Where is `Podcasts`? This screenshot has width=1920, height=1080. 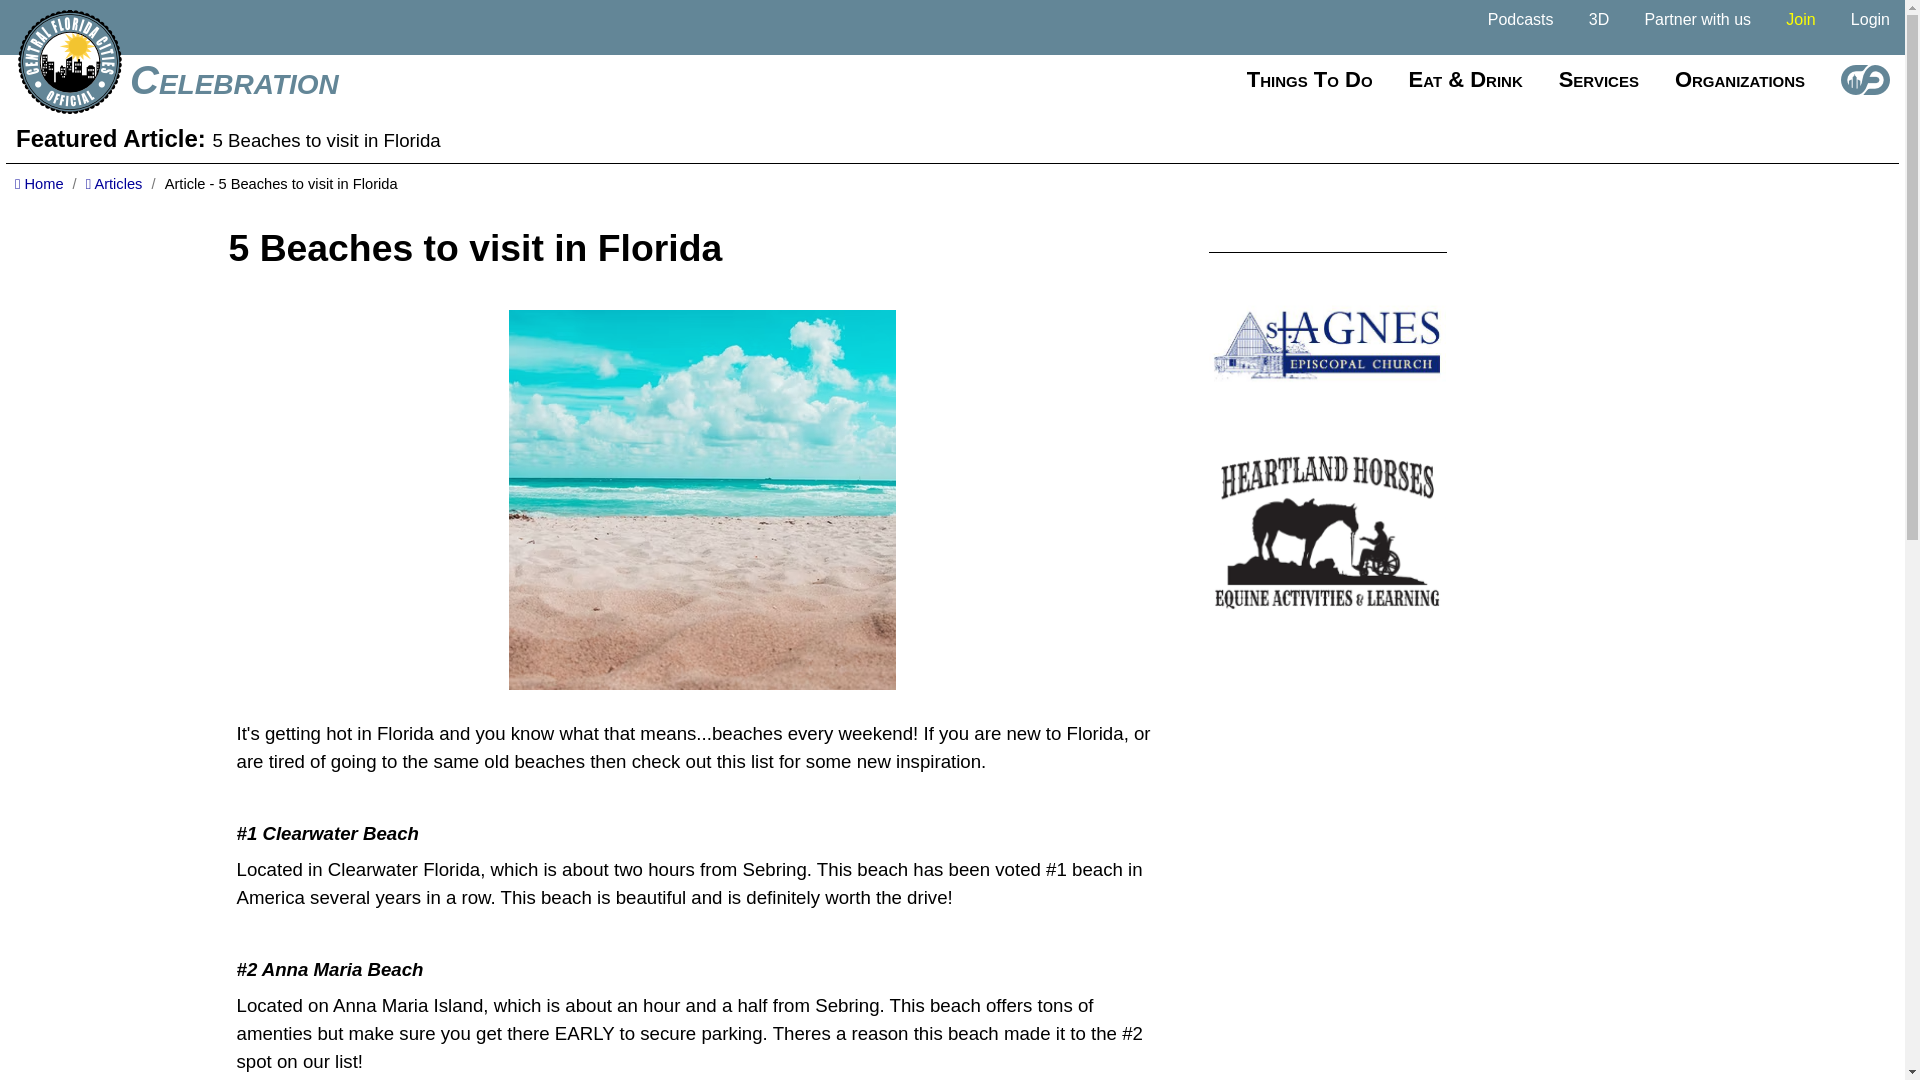 Podcasts is located at coordinates (1521, 20).